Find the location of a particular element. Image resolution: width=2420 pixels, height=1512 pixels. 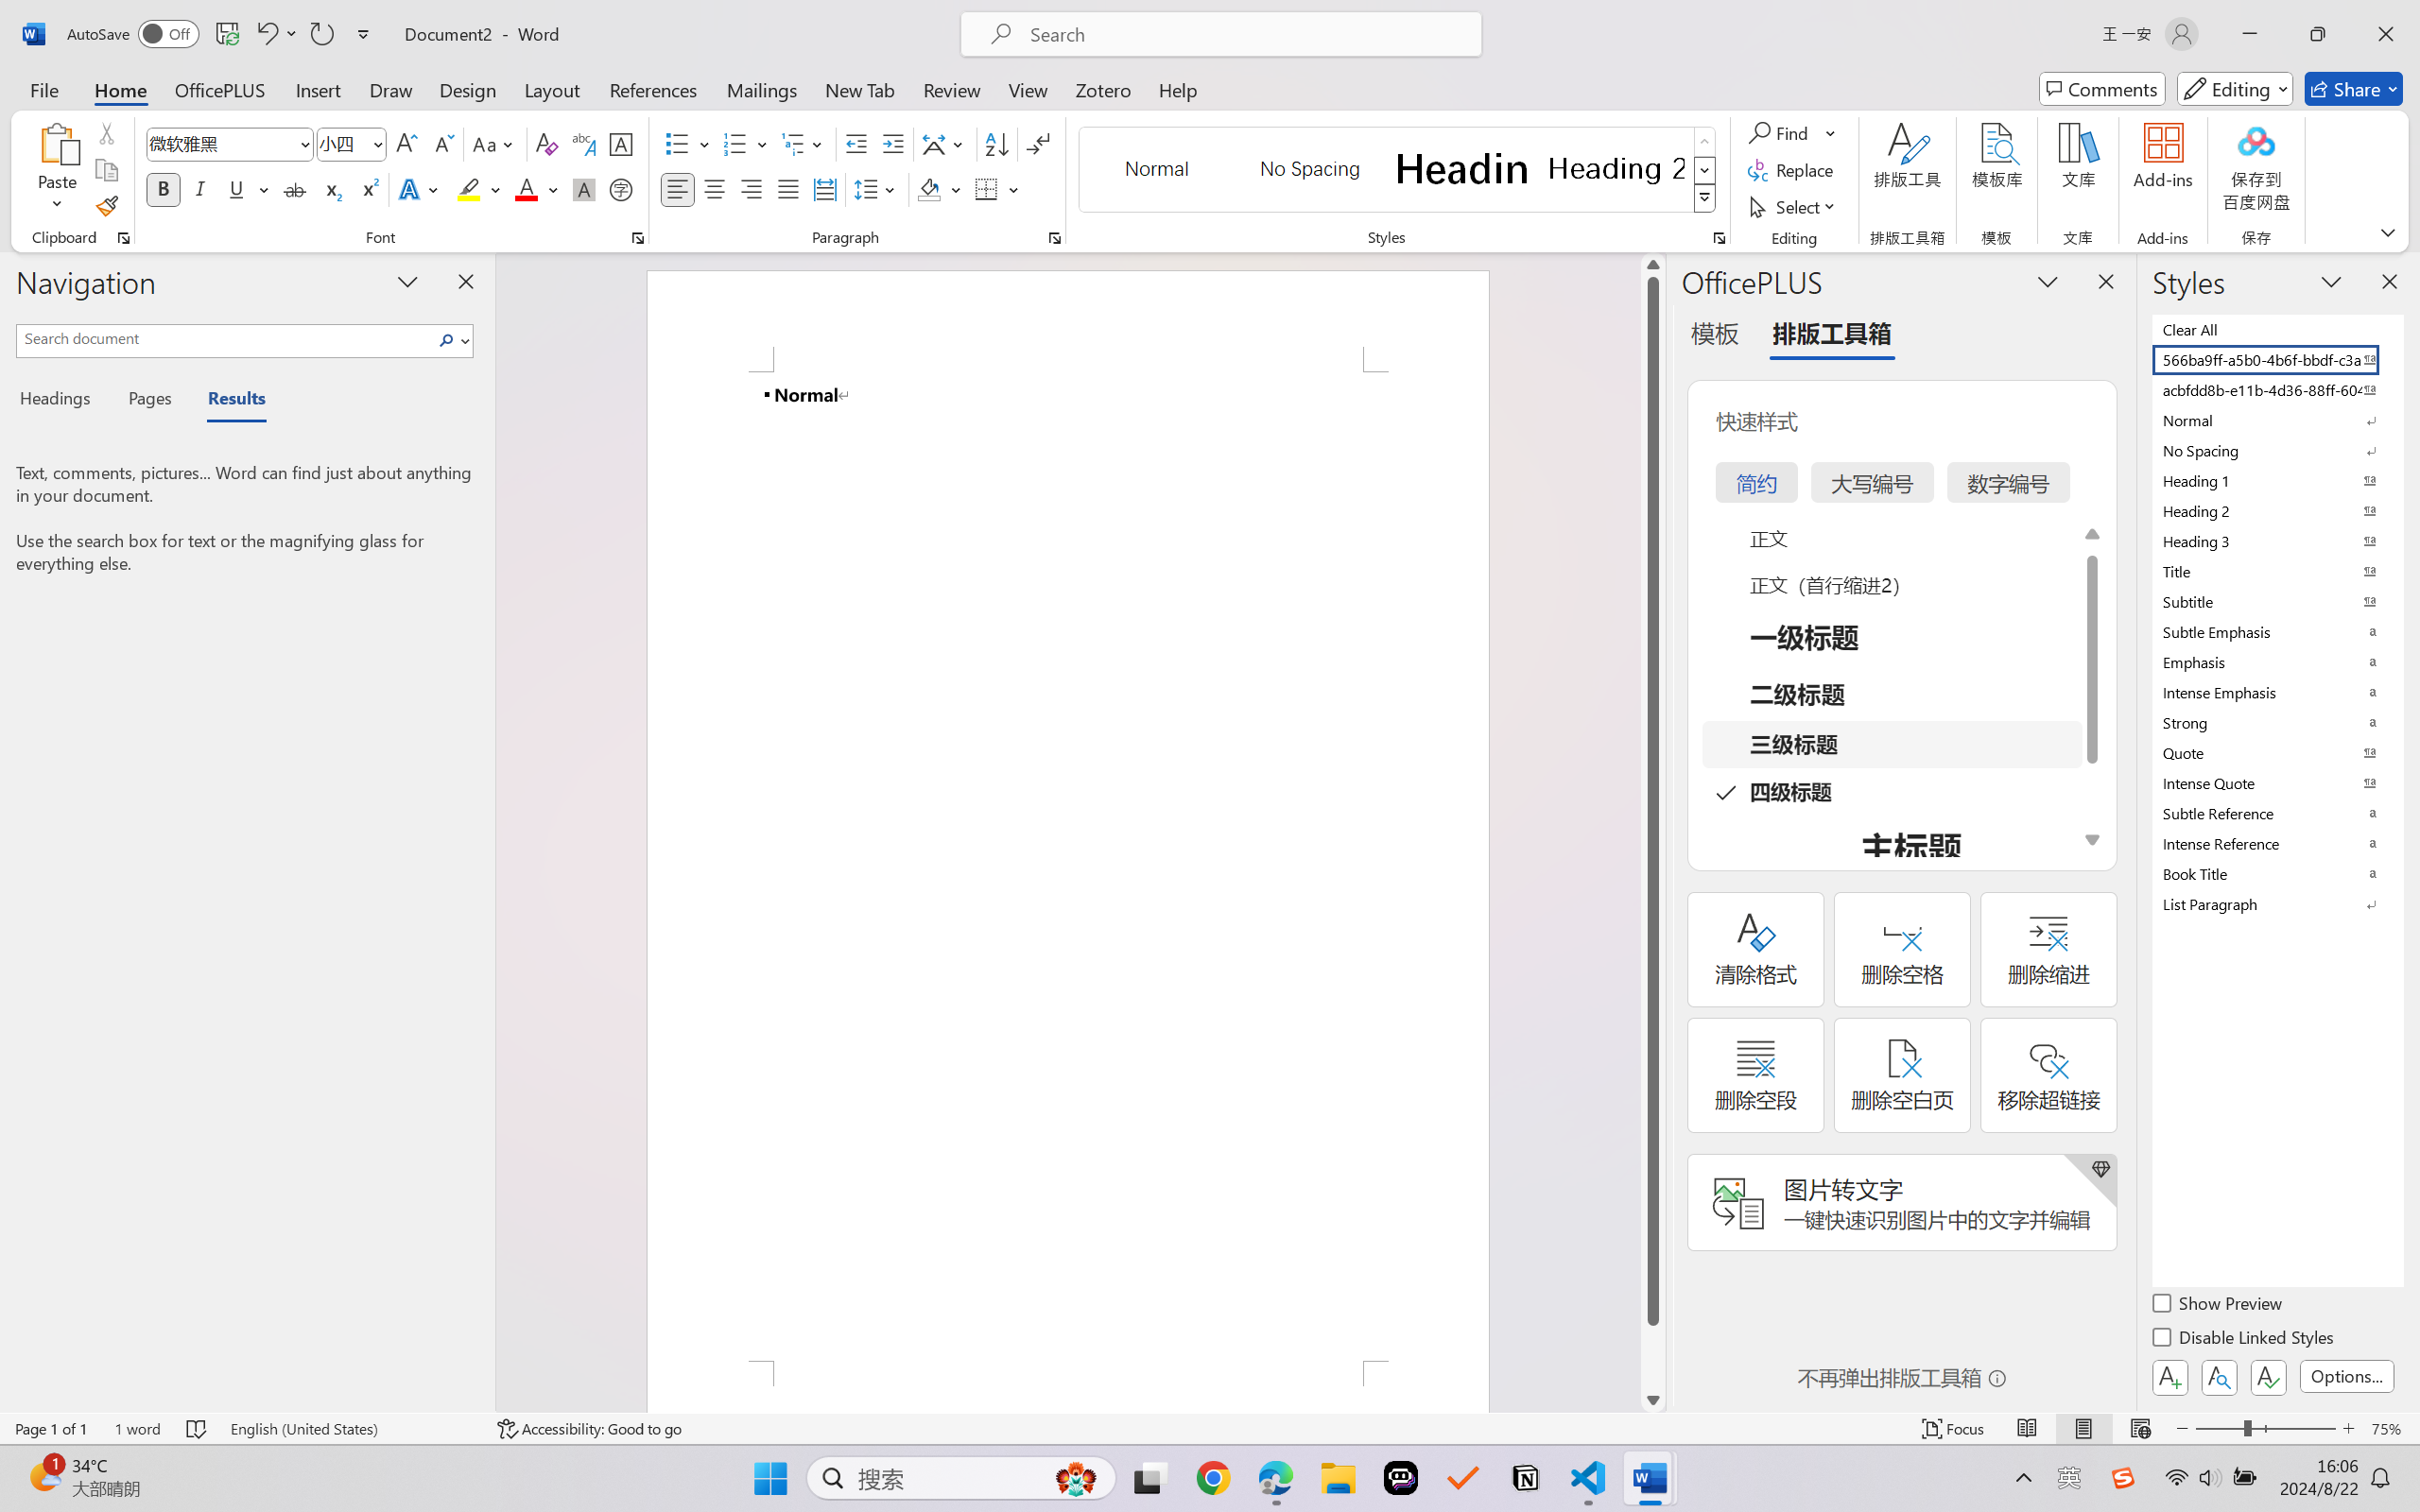

Disable Linked Styles is located at coordinates (2244, 1340).